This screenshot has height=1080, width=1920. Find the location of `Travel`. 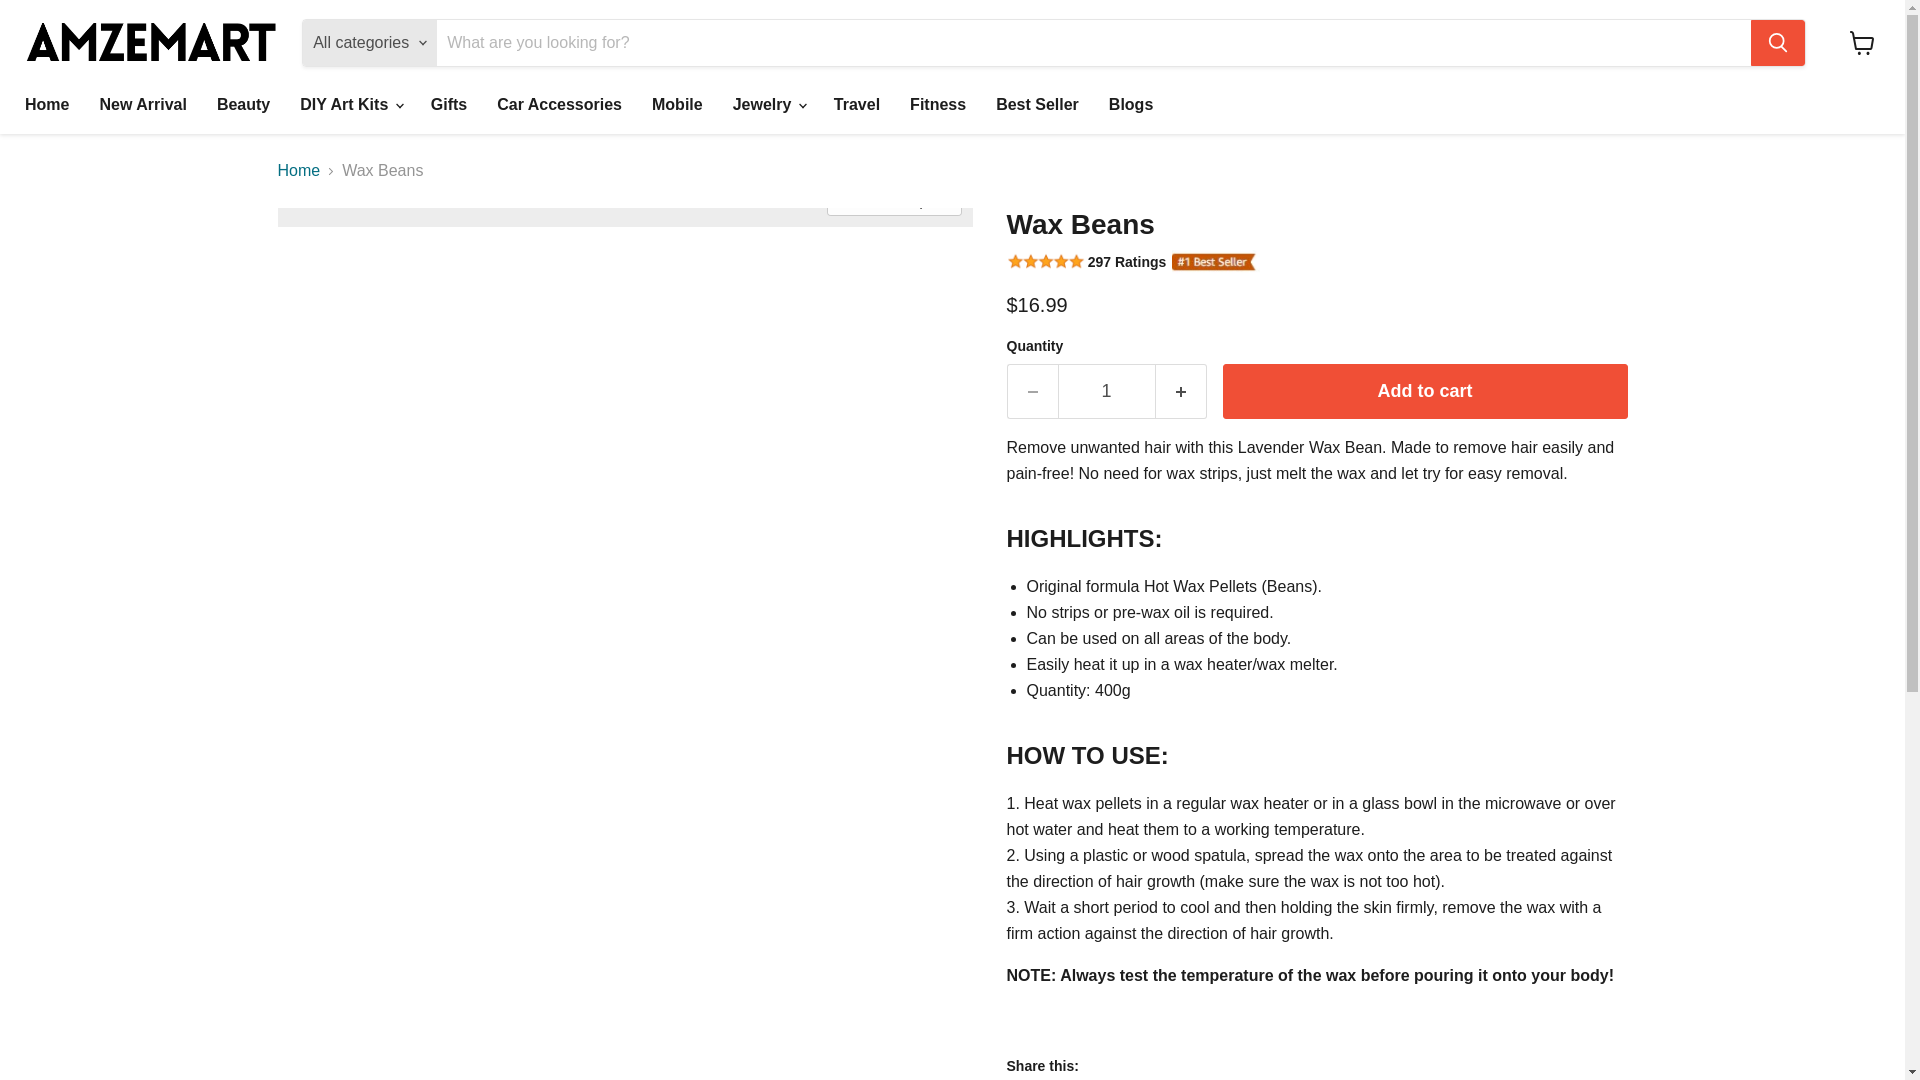

Travel is located at coordinates (856, 105).